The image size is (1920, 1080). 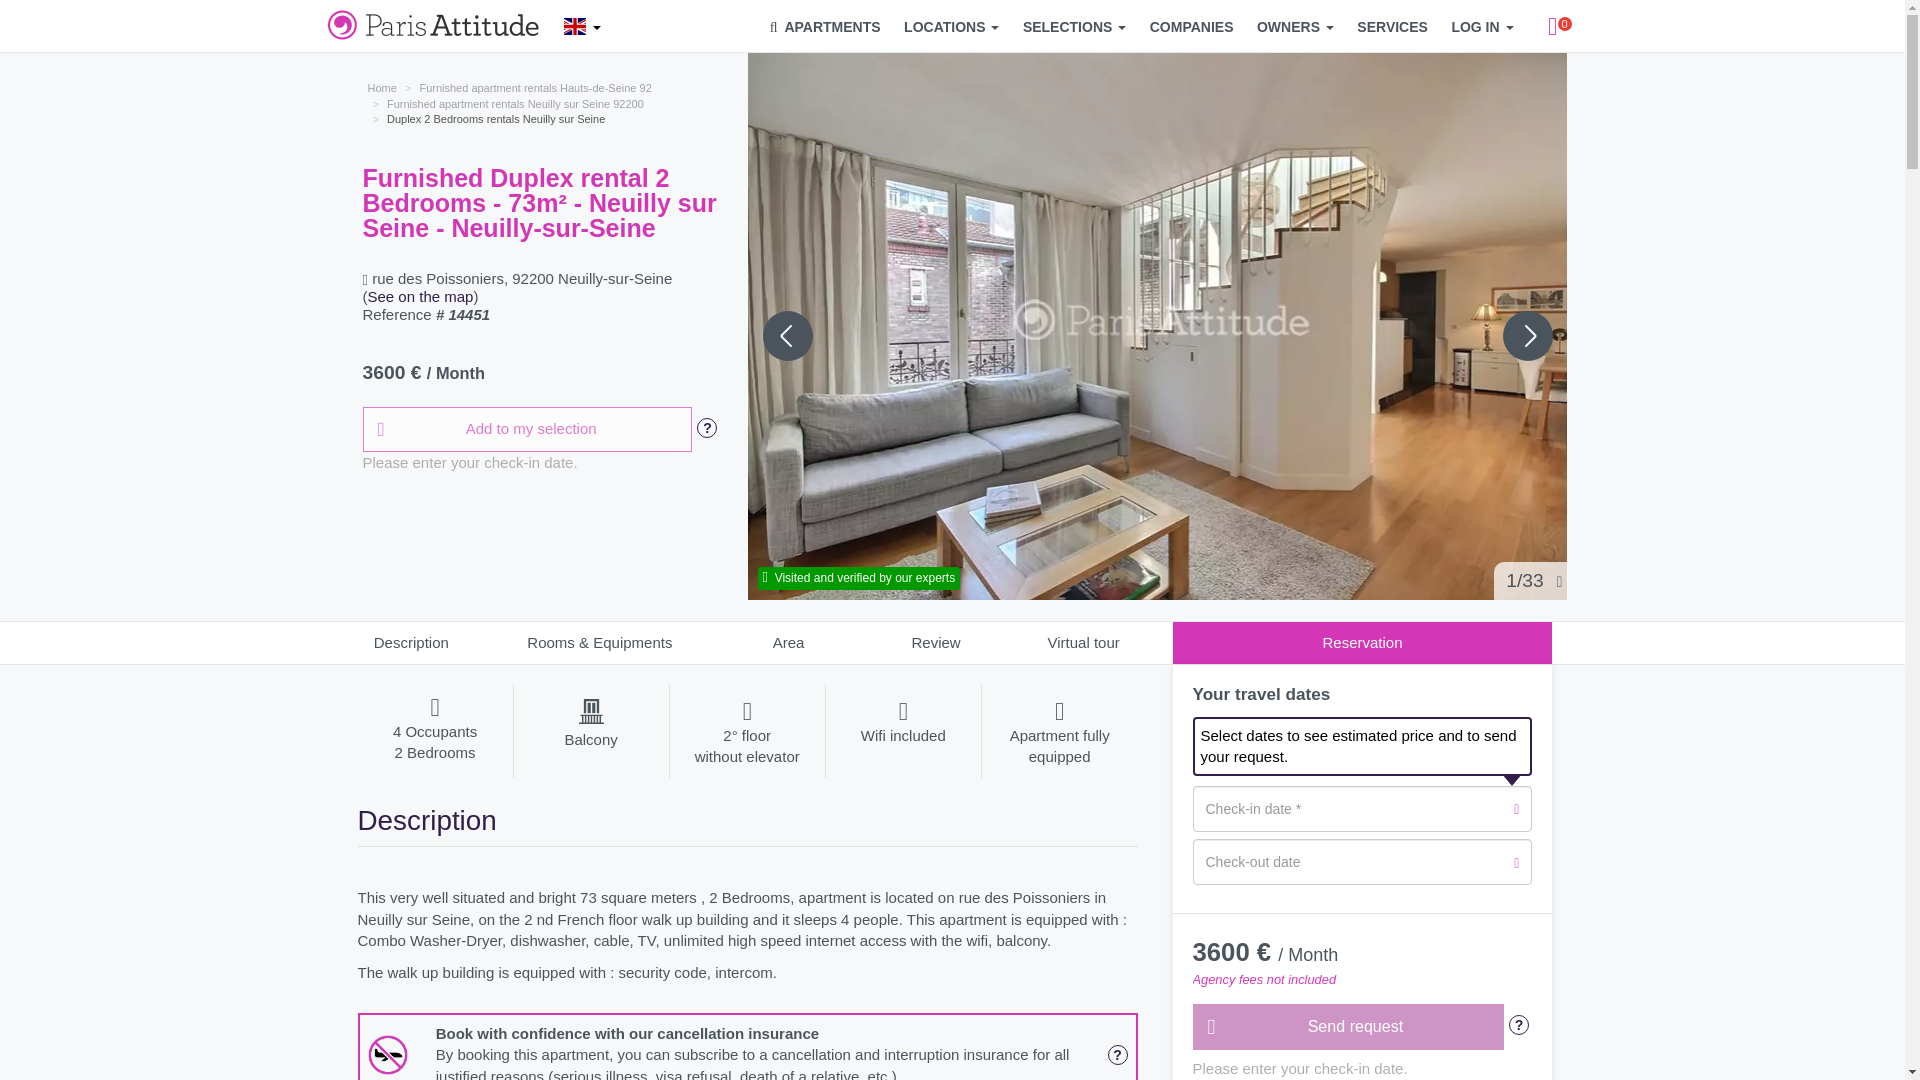 What do you see at coordinates (825, 26) in the screenshot?
I see `APARTMENTS` at bounding box center [825, 26].